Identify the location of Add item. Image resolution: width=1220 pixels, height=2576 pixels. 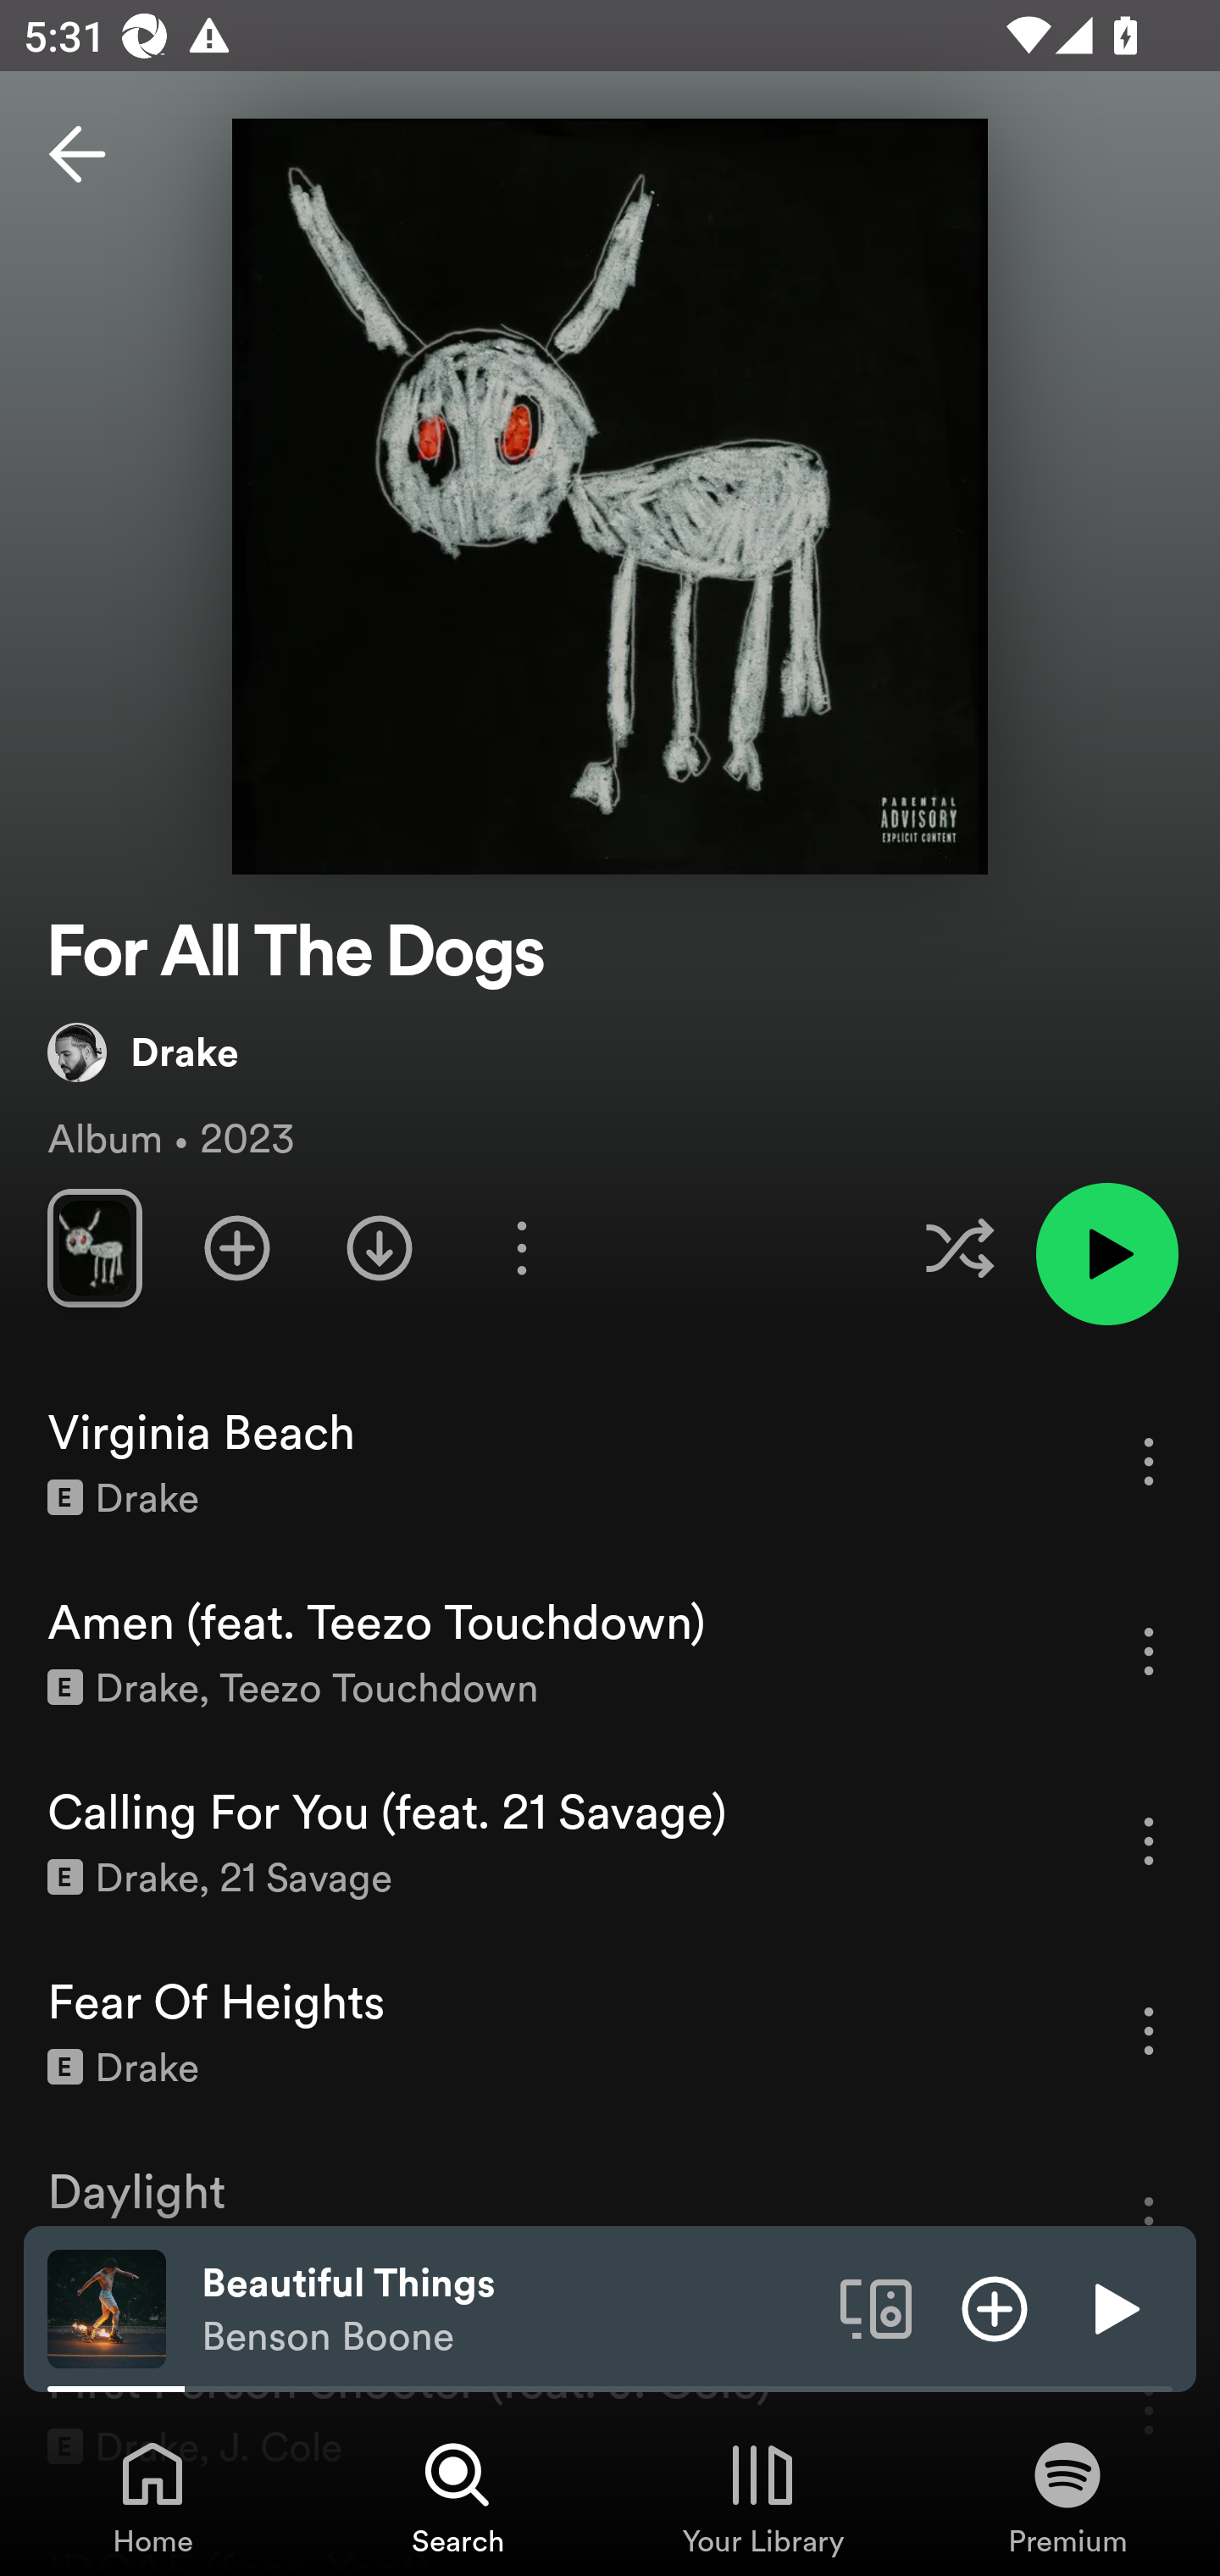
(995, 2307).